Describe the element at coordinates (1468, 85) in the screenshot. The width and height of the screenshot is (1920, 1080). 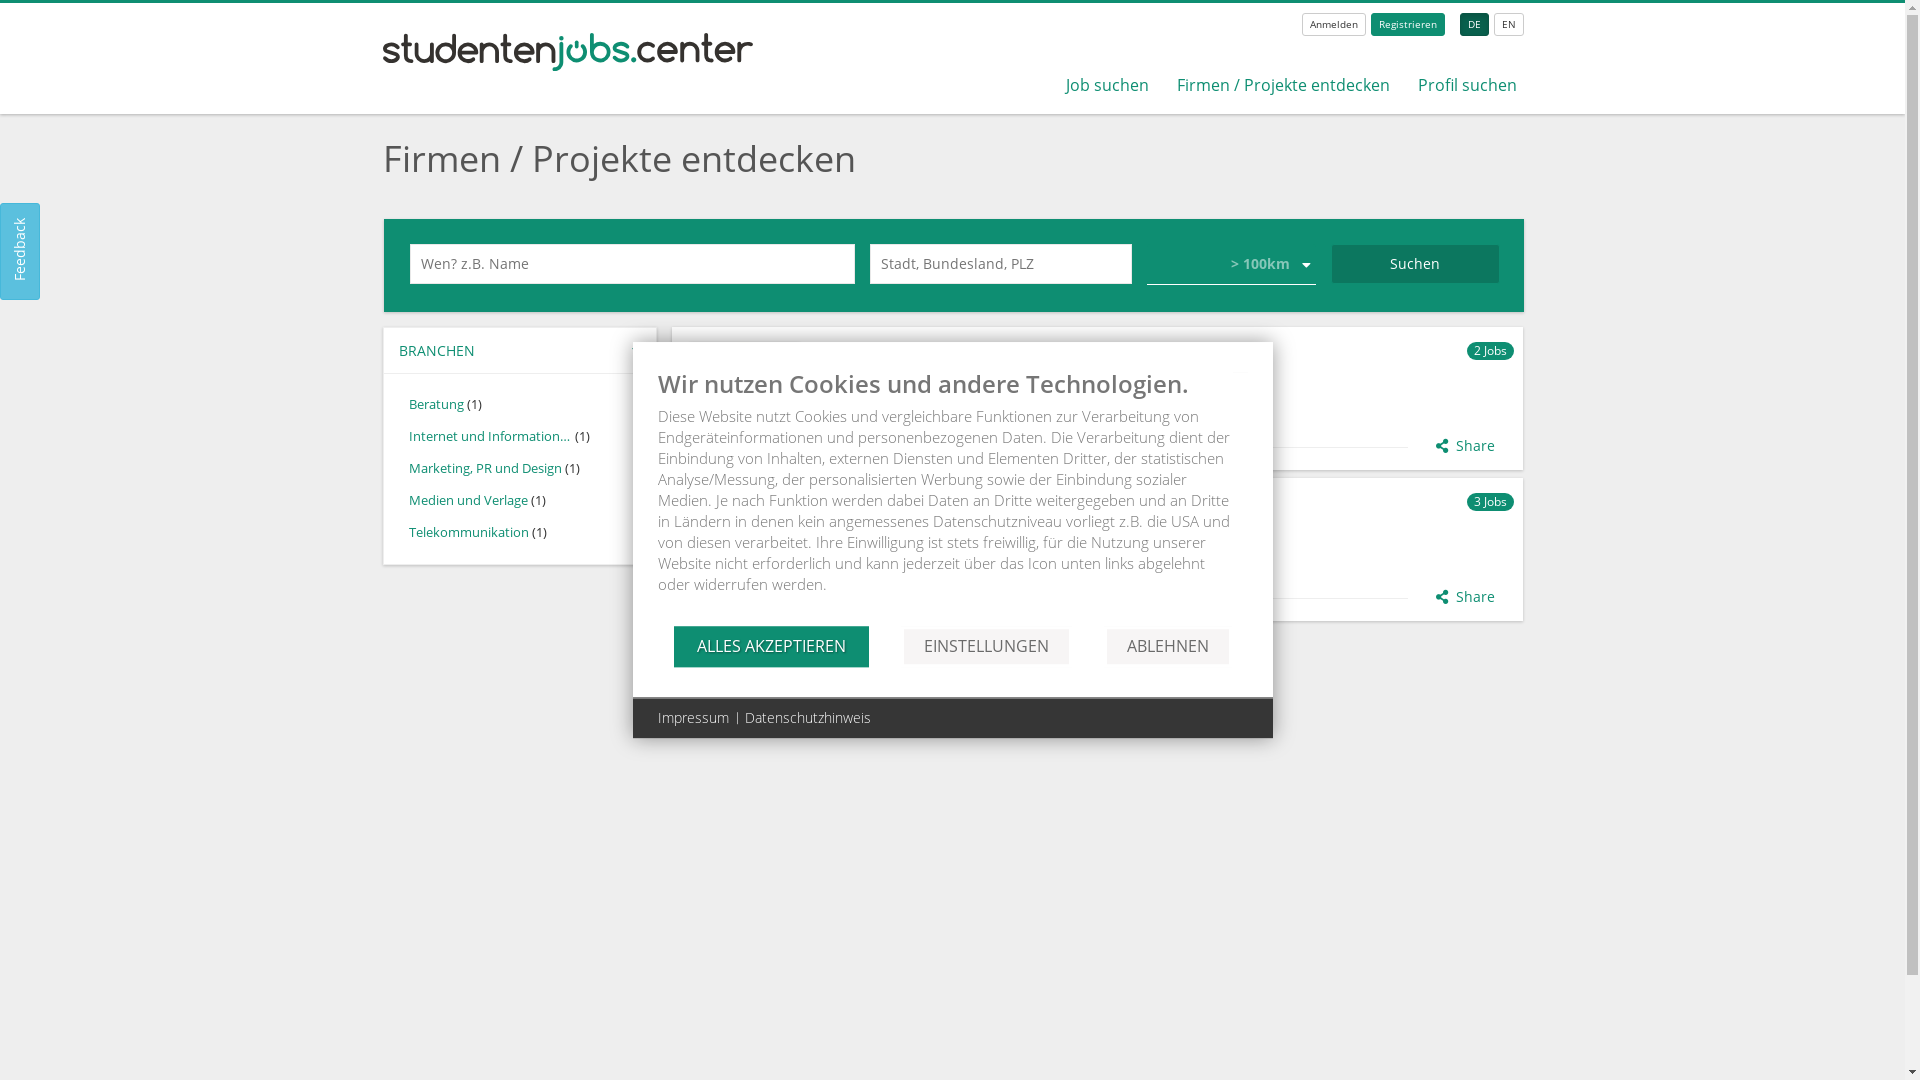
I see `Profil suchen` at that location.